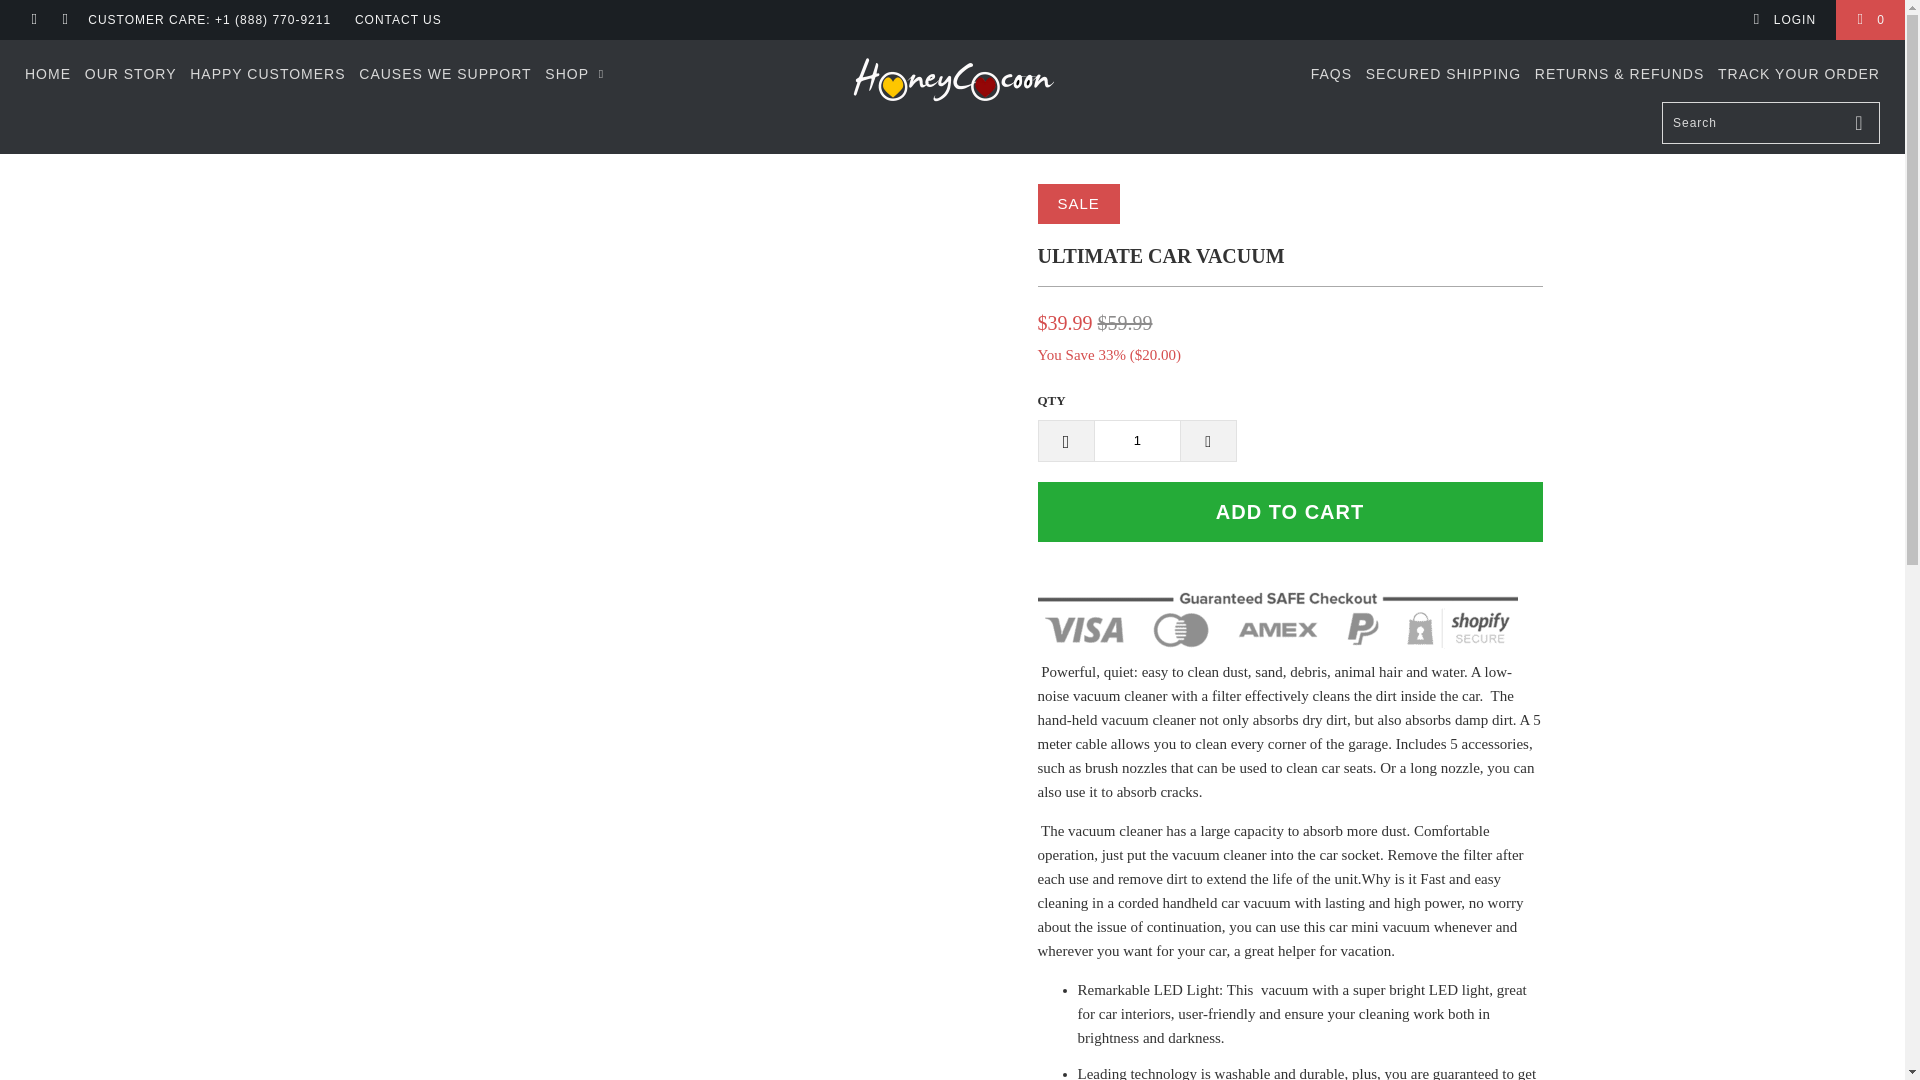 The height and width of the screenshot is (1080, 1920). Describe the element at coordinates (1137, 441) in the screenshot. I see `1` at that location.